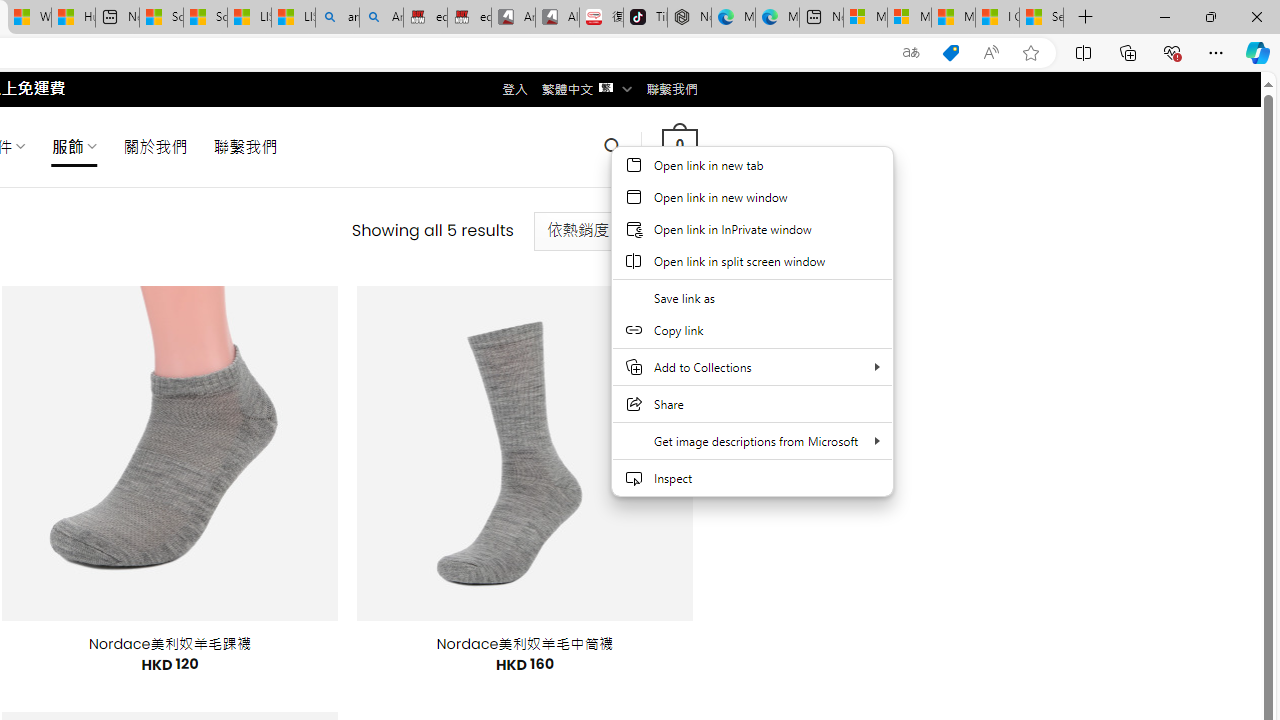 The width and height of the screenshot is (1280, 720). Describe the element at coordinates (752, 298) in the screenshot. I see `Save link as` at that location.